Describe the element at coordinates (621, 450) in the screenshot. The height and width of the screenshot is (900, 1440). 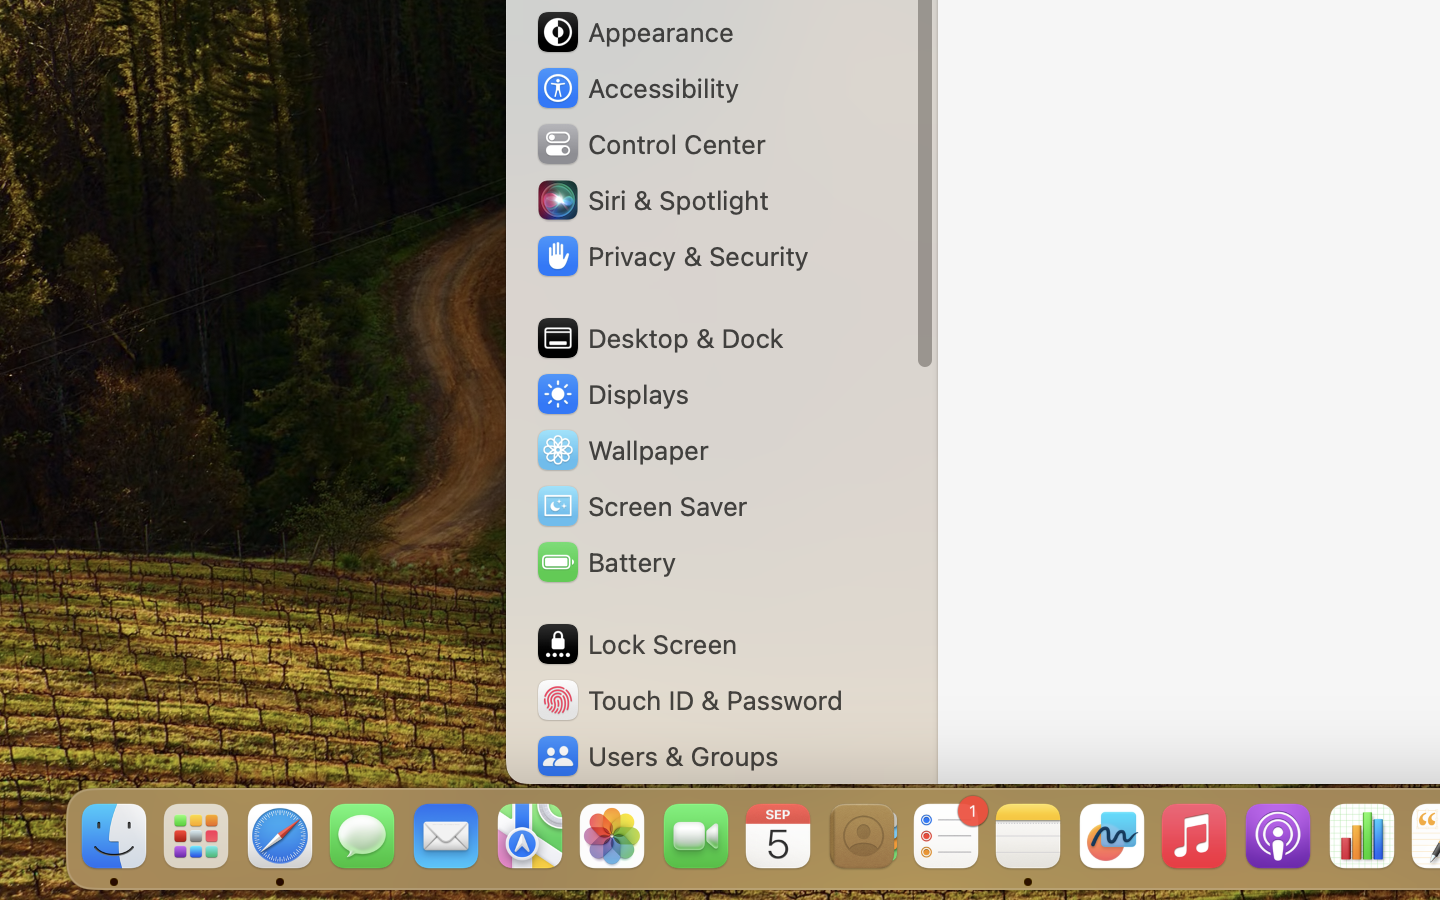
I see `Wallpaper` at that location.